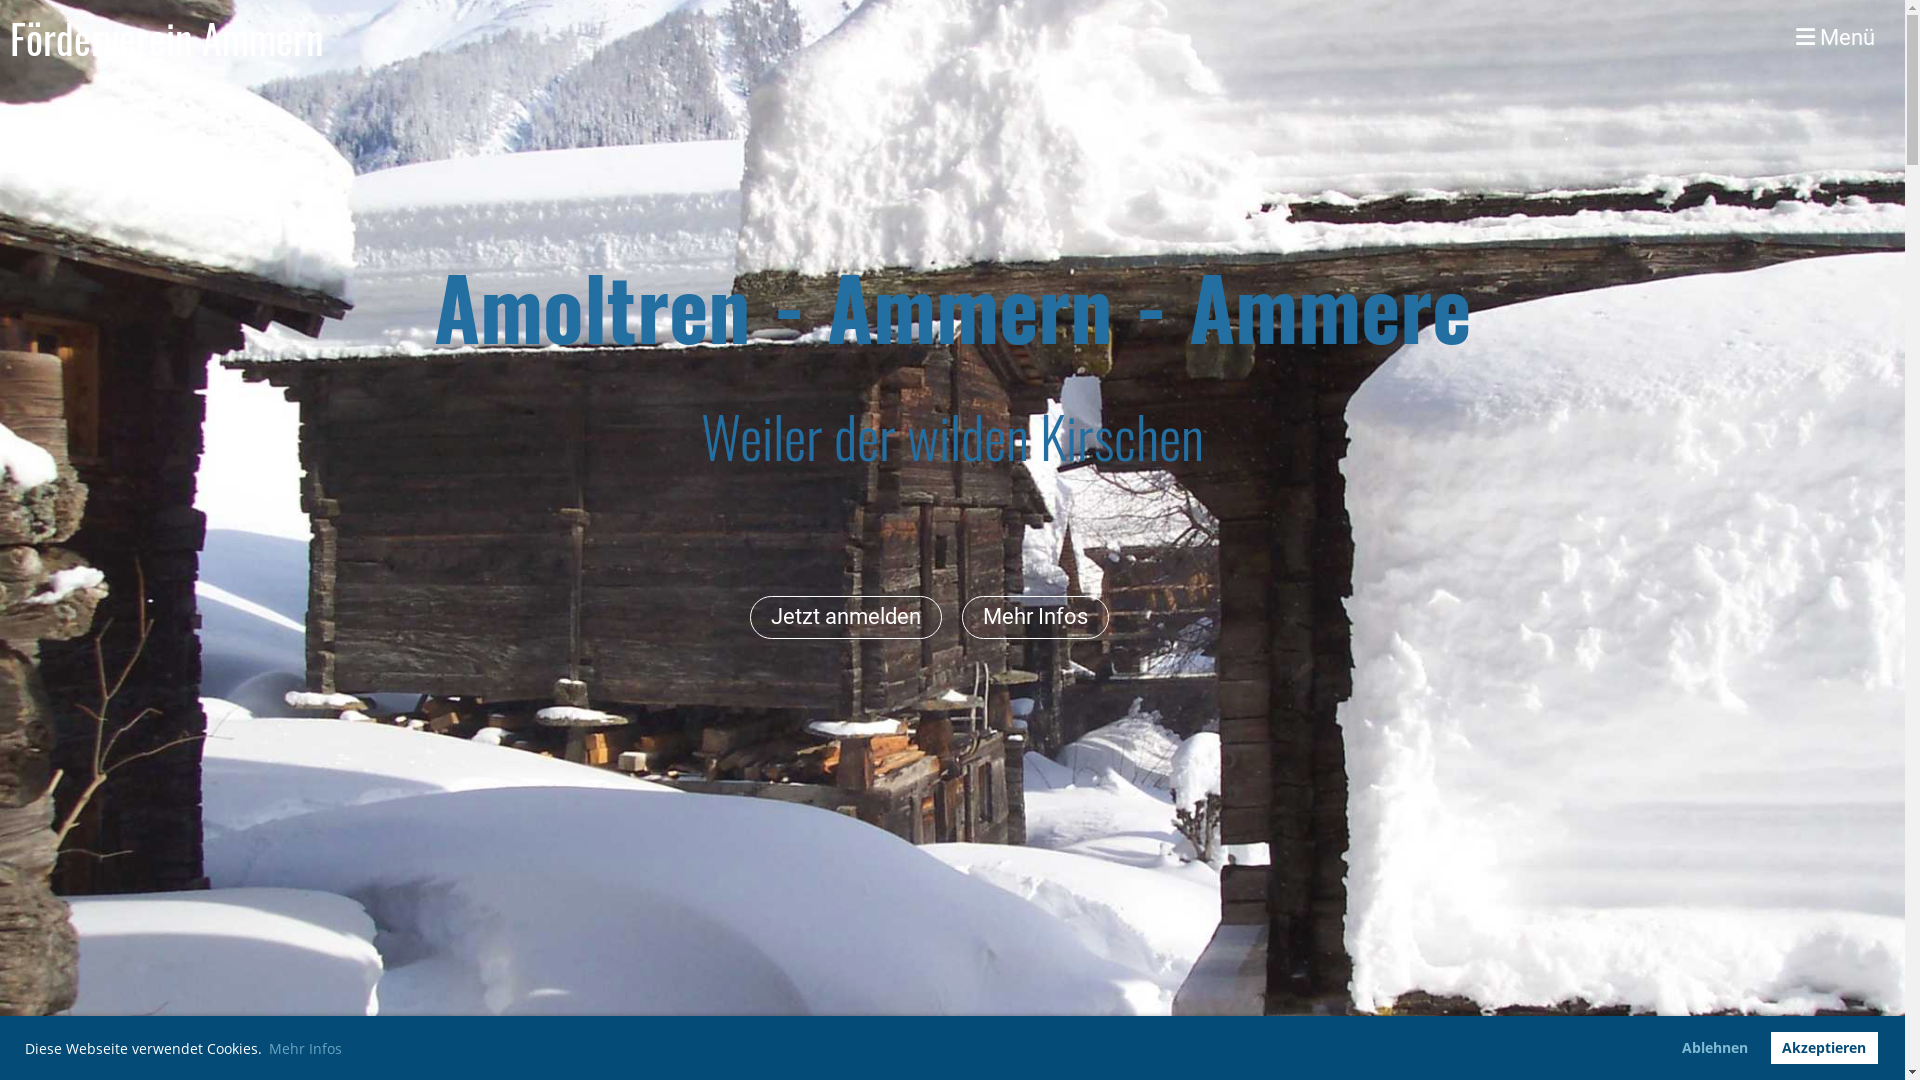  I want to click on Ablehnen, so click(1716, 1048).